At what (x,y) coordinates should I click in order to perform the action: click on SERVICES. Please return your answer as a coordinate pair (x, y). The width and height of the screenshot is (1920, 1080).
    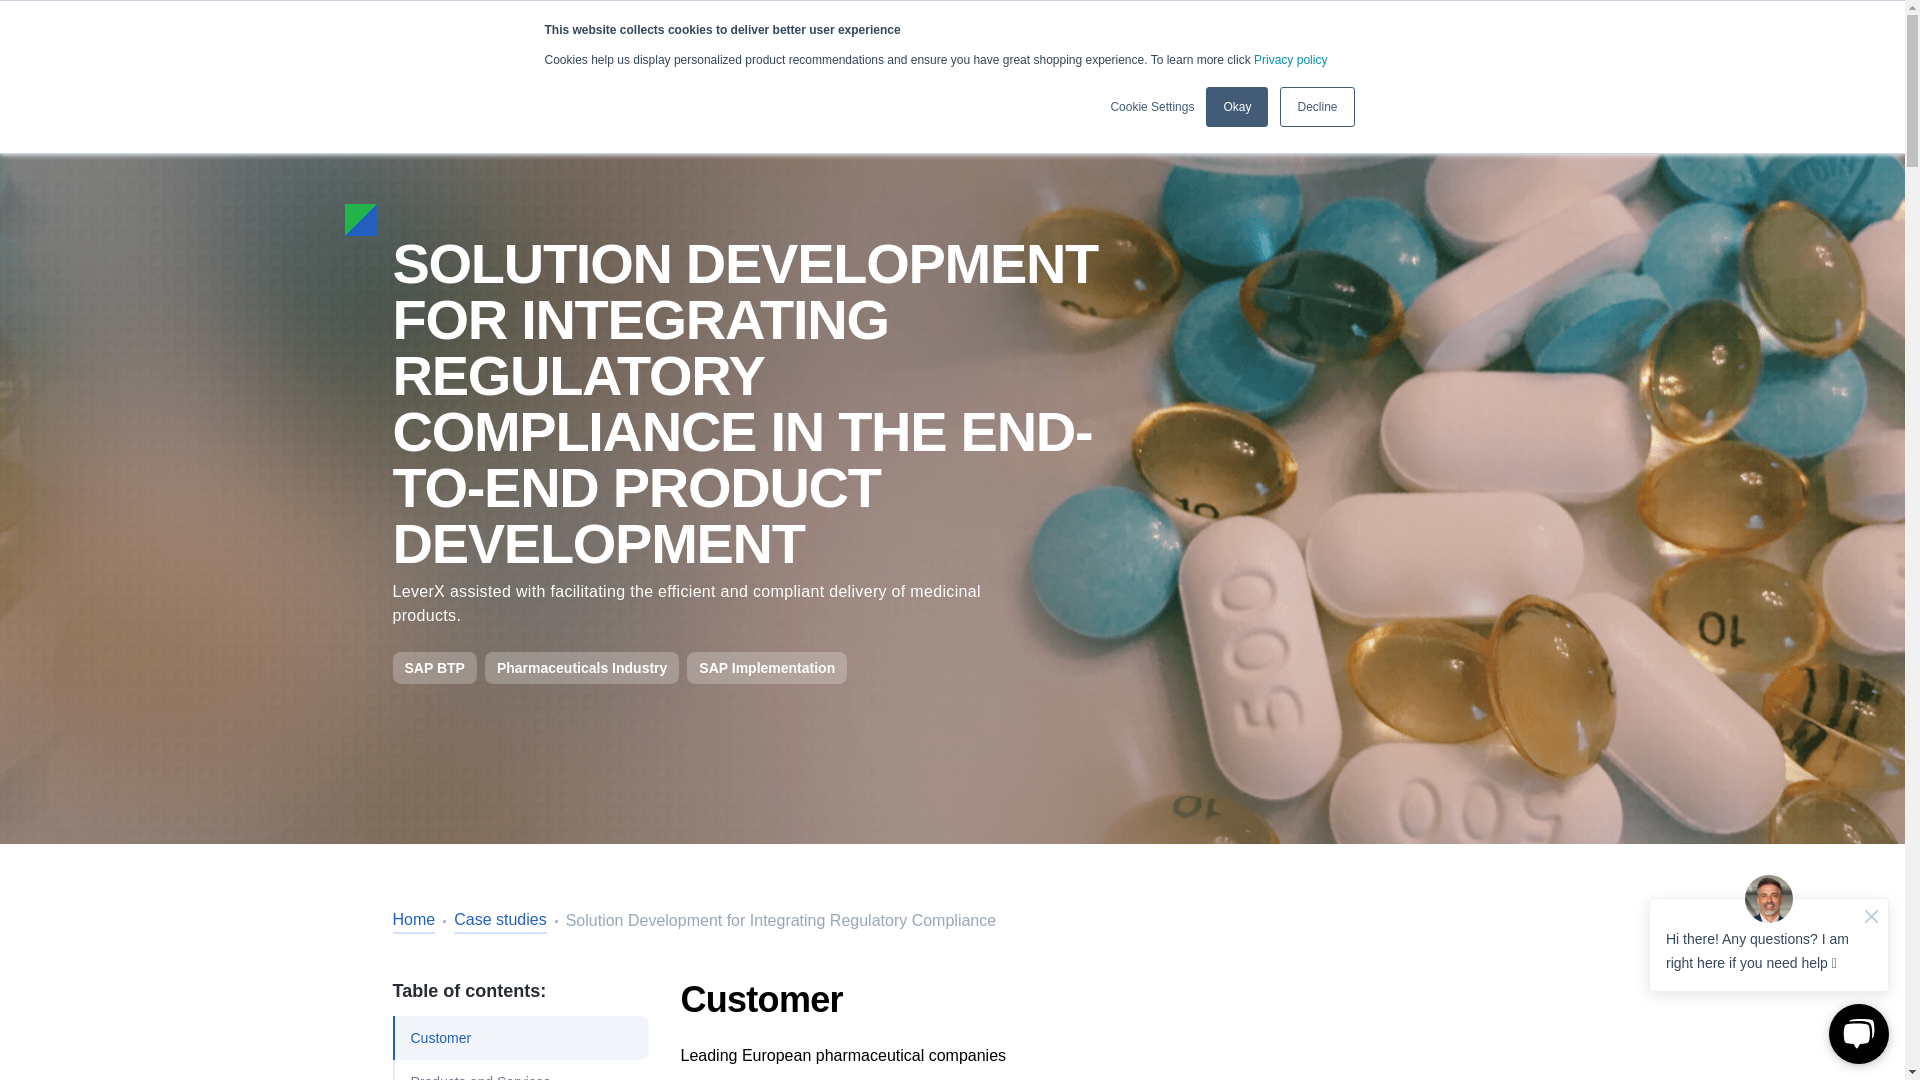
    Looking at the image, I should click on (611, 88).